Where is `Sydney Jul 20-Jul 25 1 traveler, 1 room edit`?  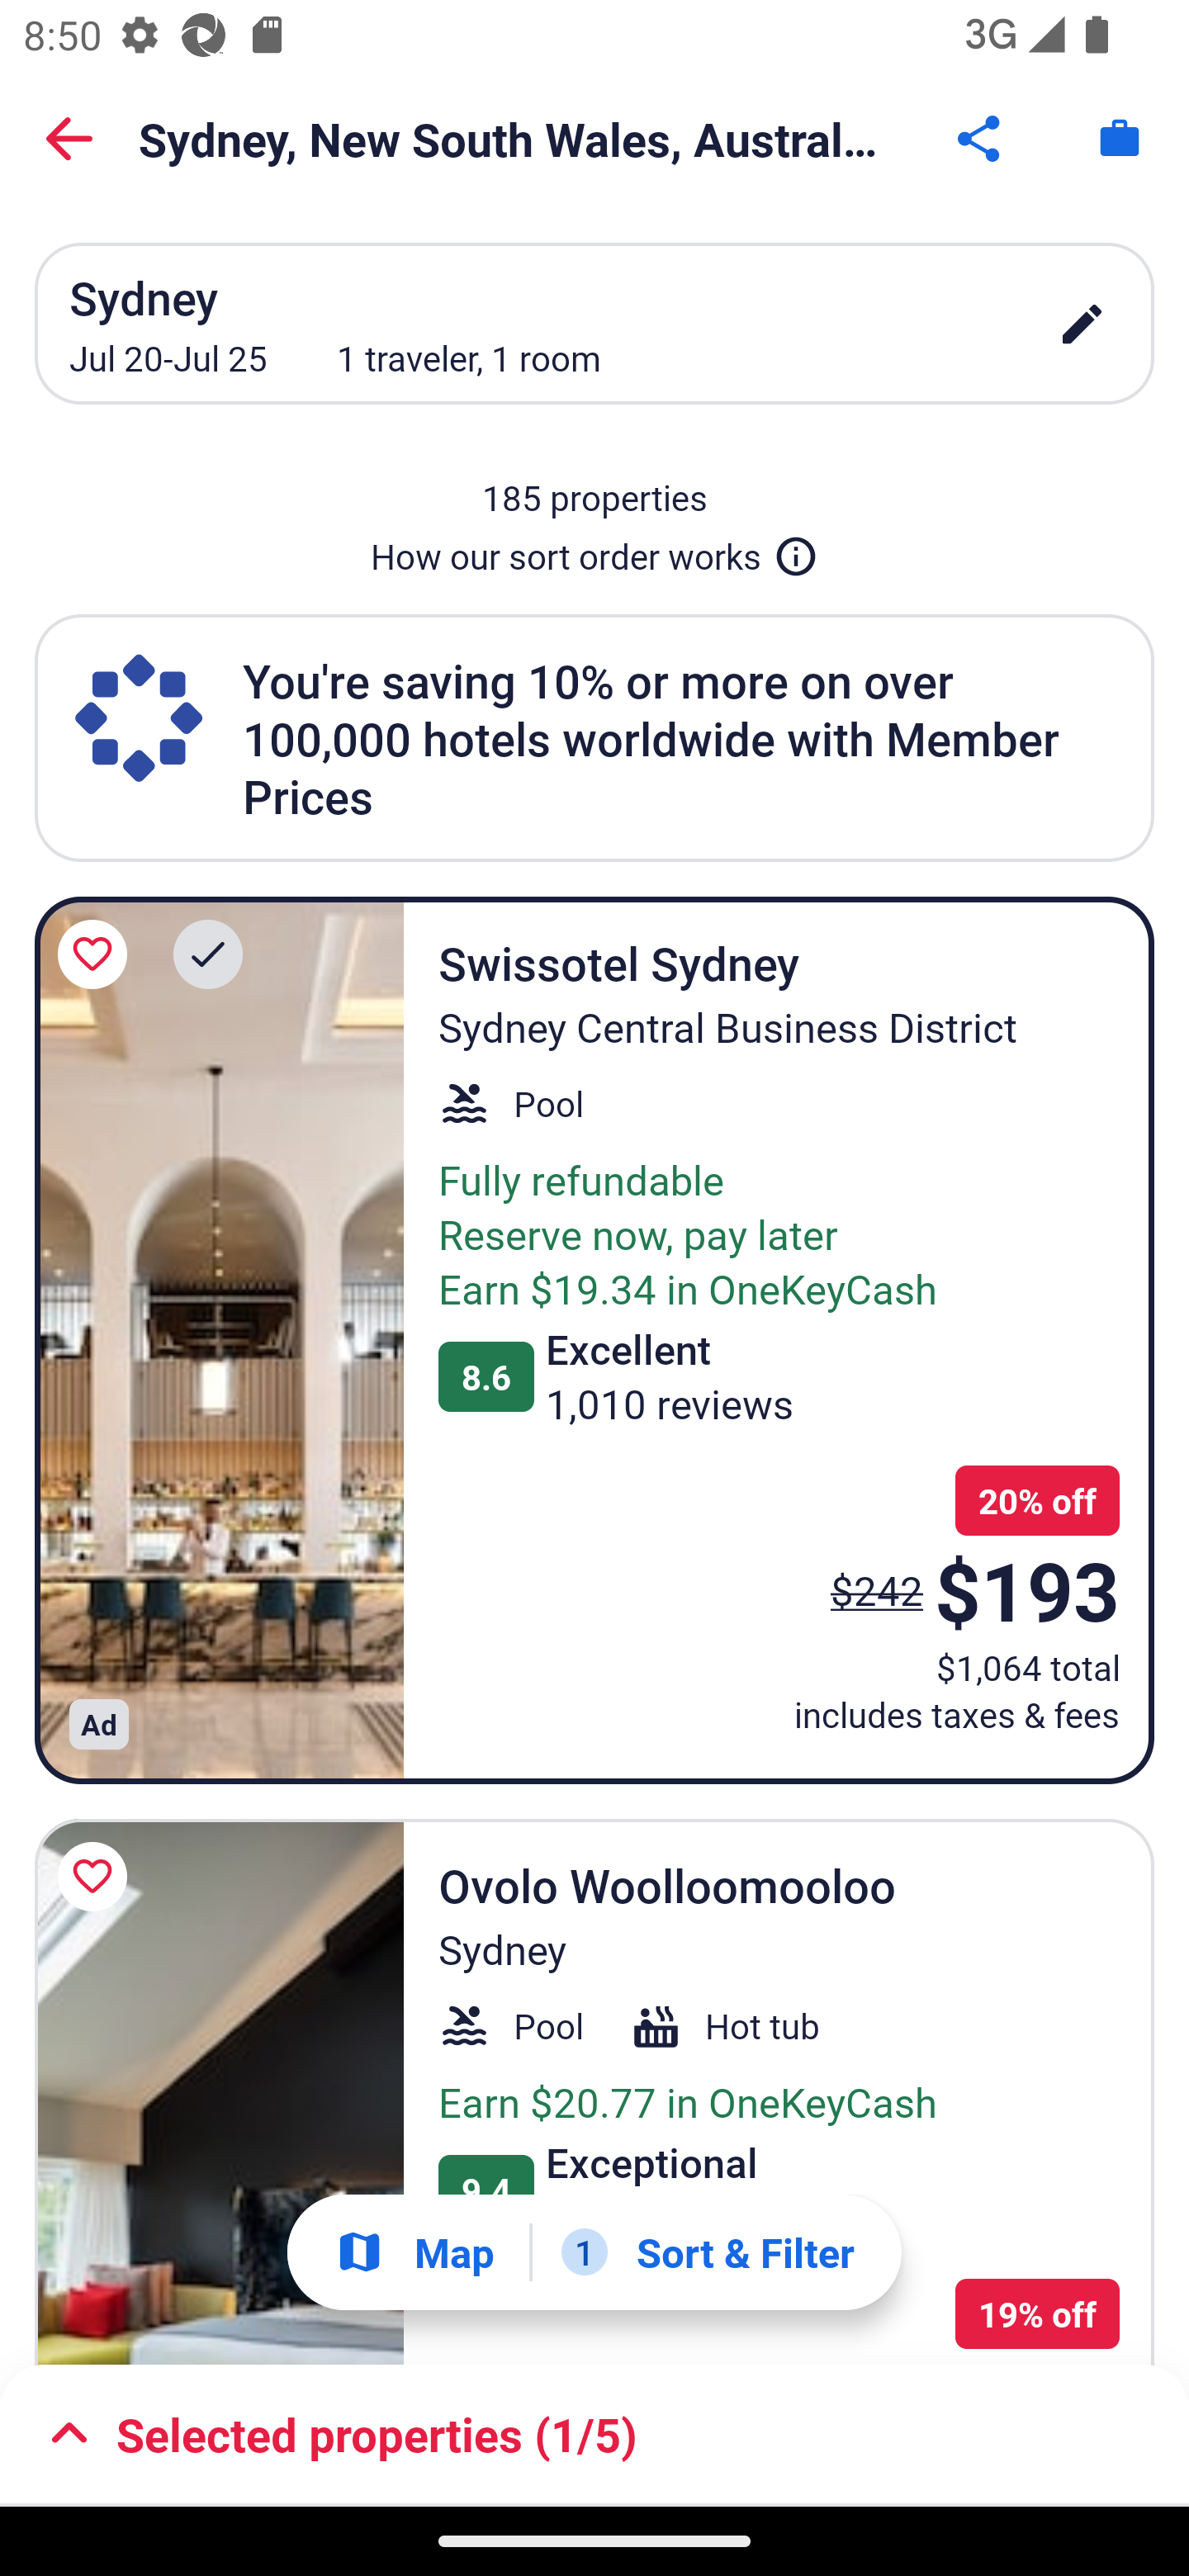
Sydney Jul 20-Jul 25 1 traveler, 1 room edit is located at coordinates (594, 323).